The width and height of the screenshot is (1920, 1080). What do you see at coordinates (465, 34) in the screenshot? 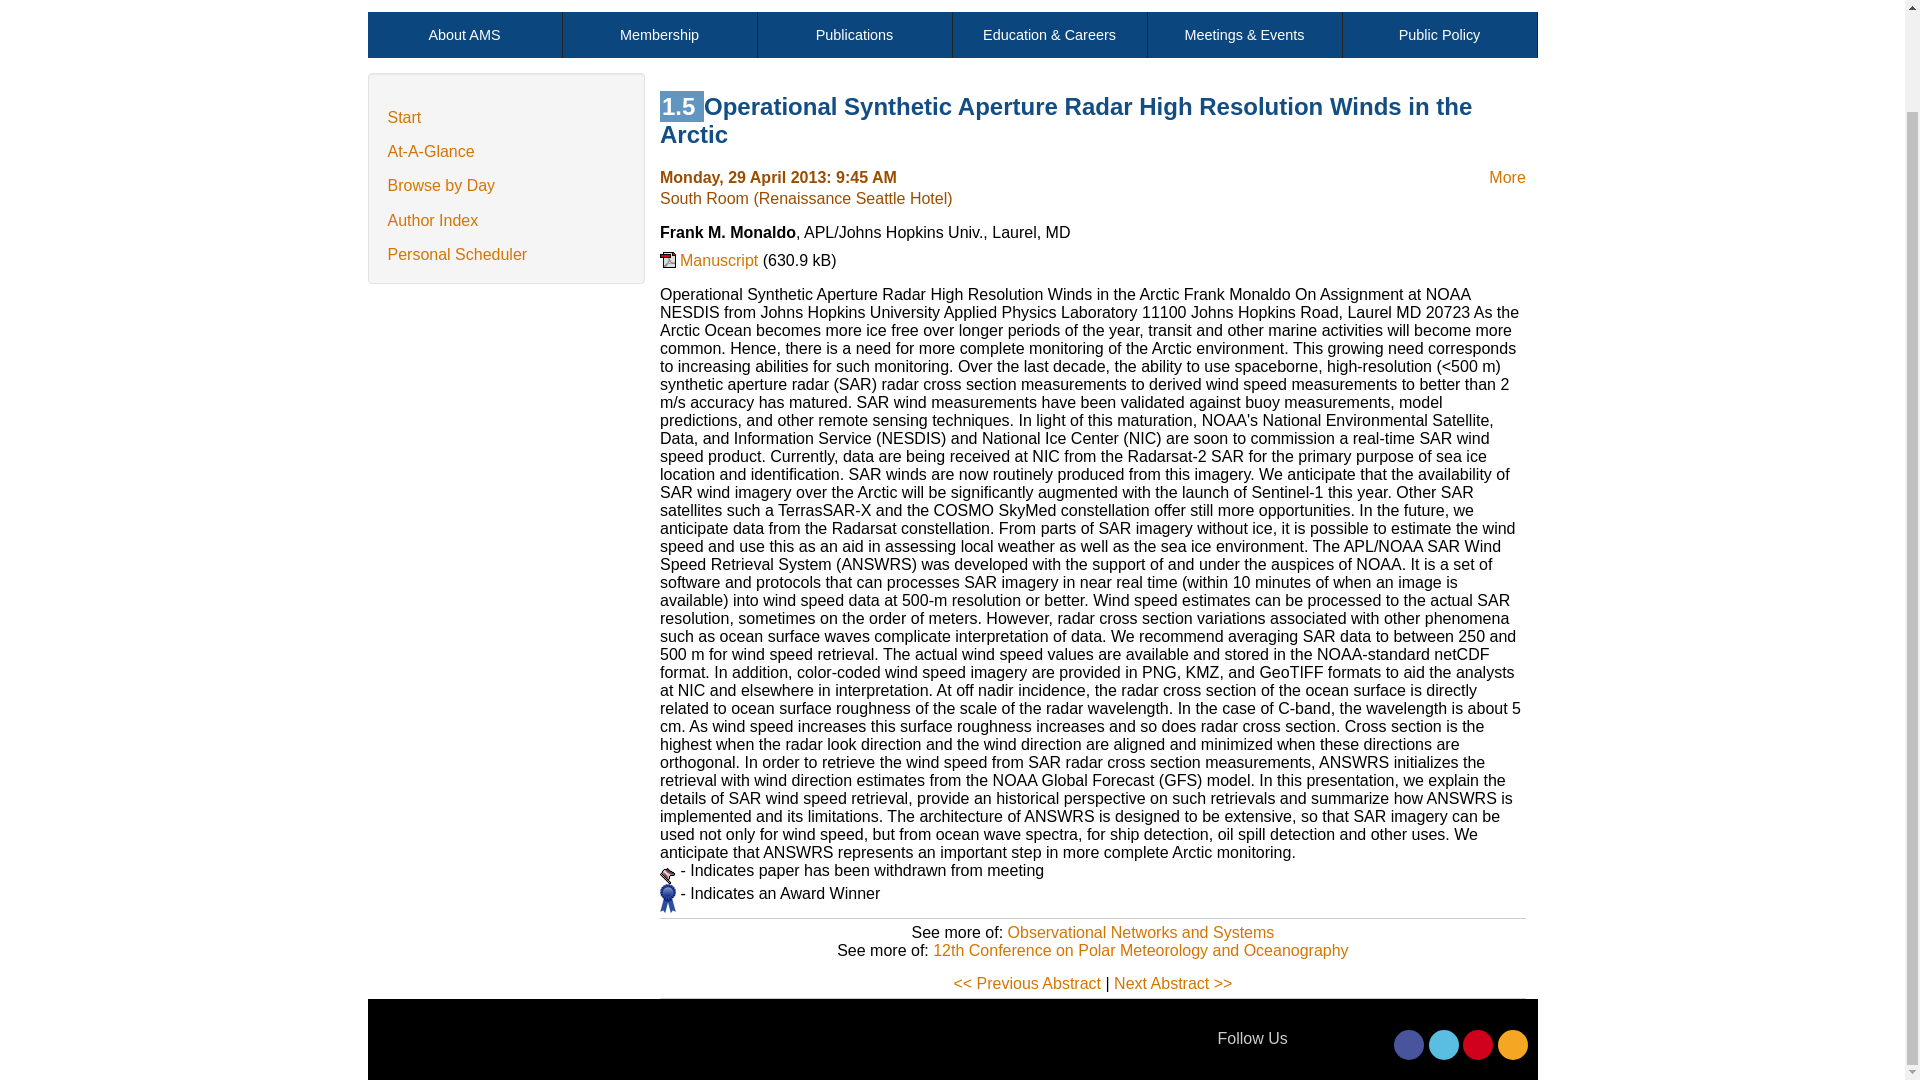
I see `About AMS` at bounding box center [465, 34].